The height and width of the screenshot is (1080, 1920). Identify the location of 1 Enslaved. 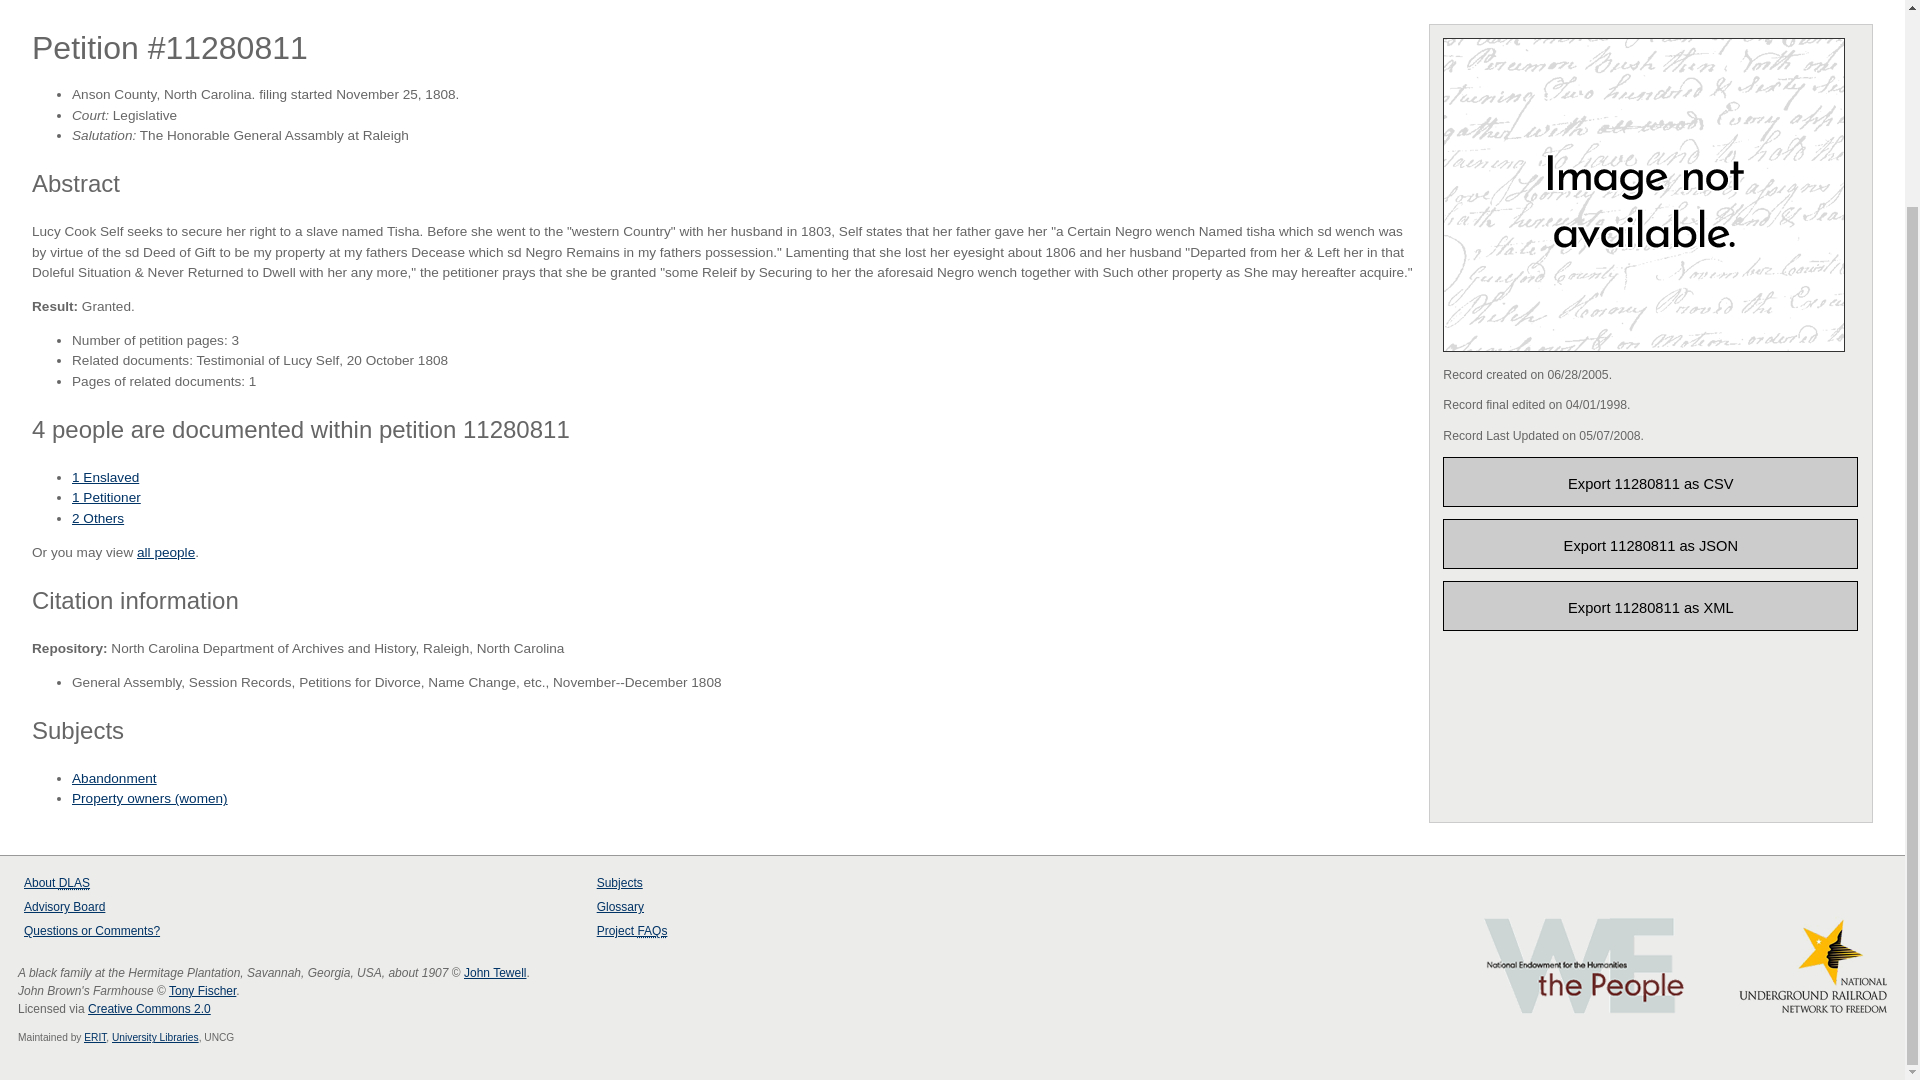
(105, 476).